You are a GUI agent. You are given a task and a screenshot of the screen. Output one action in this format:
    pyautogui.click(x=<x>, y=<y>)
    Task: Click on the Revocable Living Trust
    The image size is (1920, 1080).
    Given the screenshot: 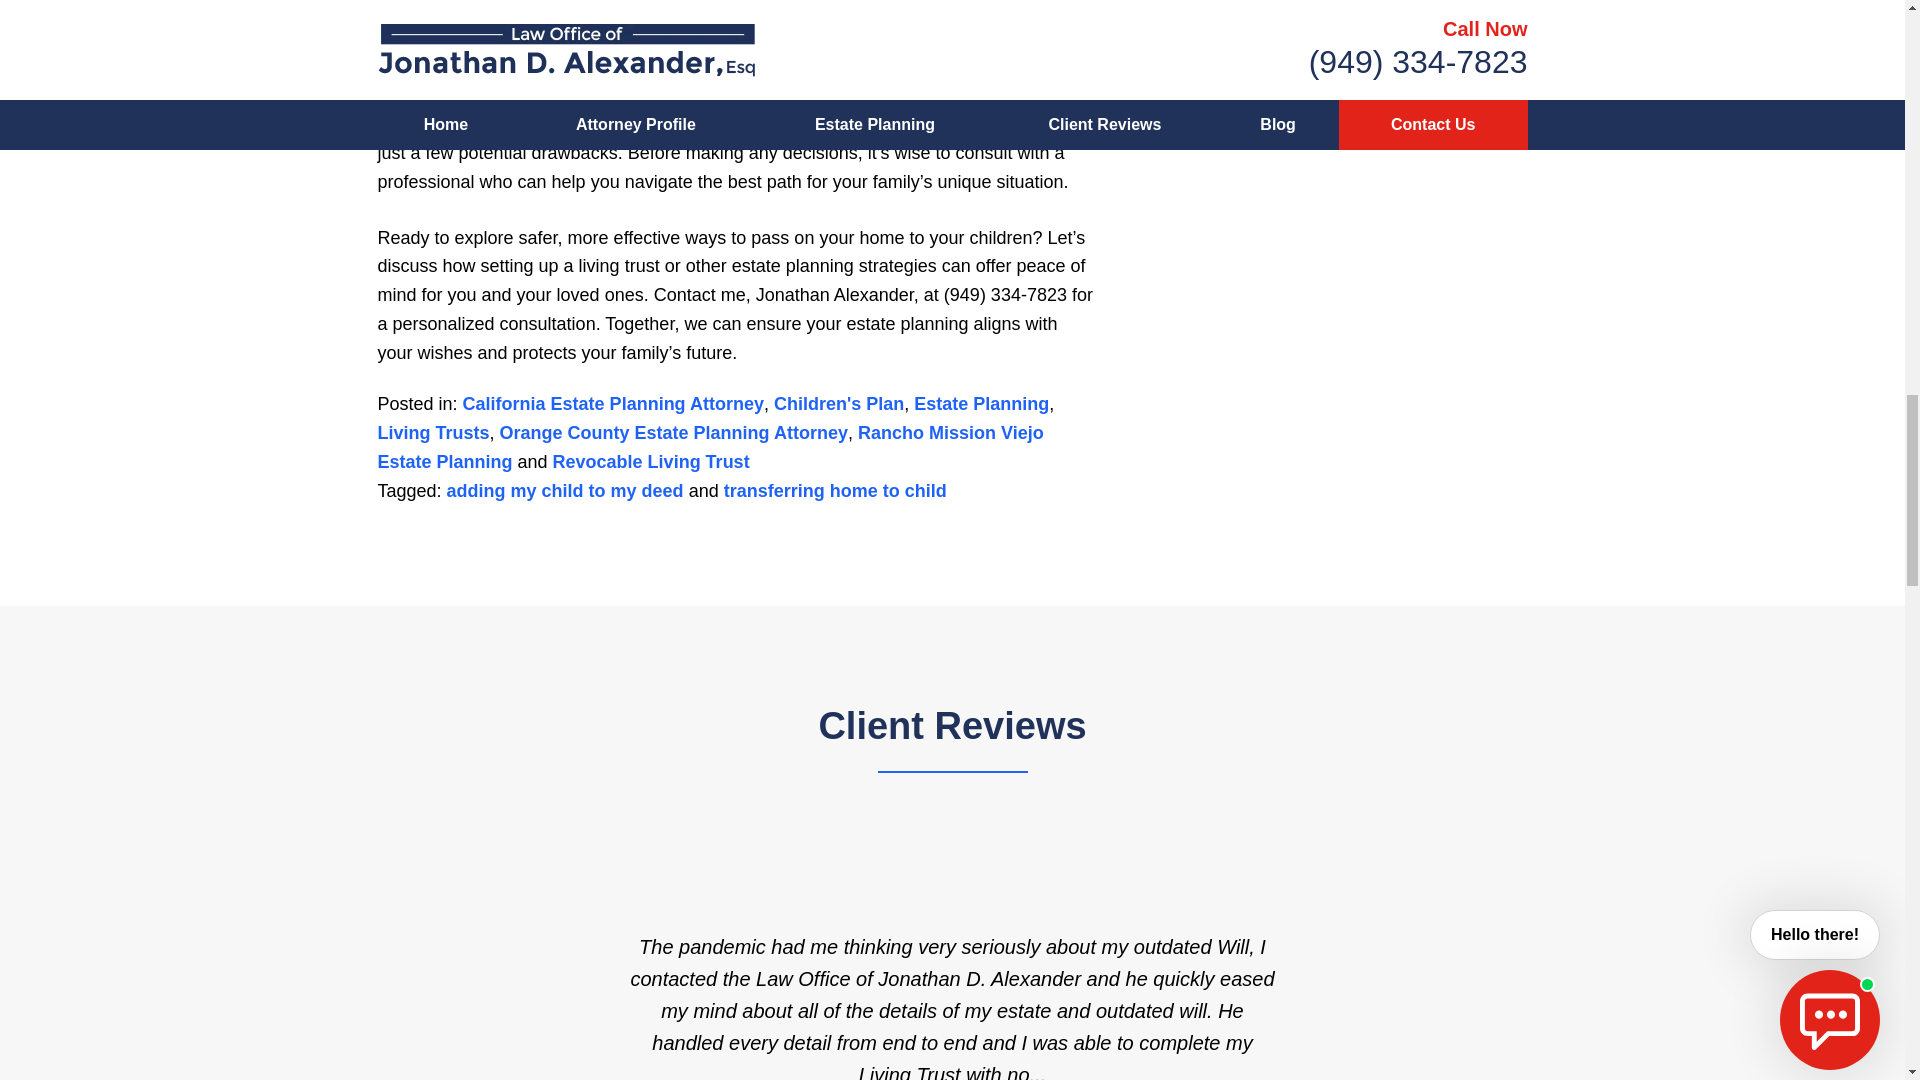 What is the action you would take?
    pyautogui.click(x=651, y=462)
    